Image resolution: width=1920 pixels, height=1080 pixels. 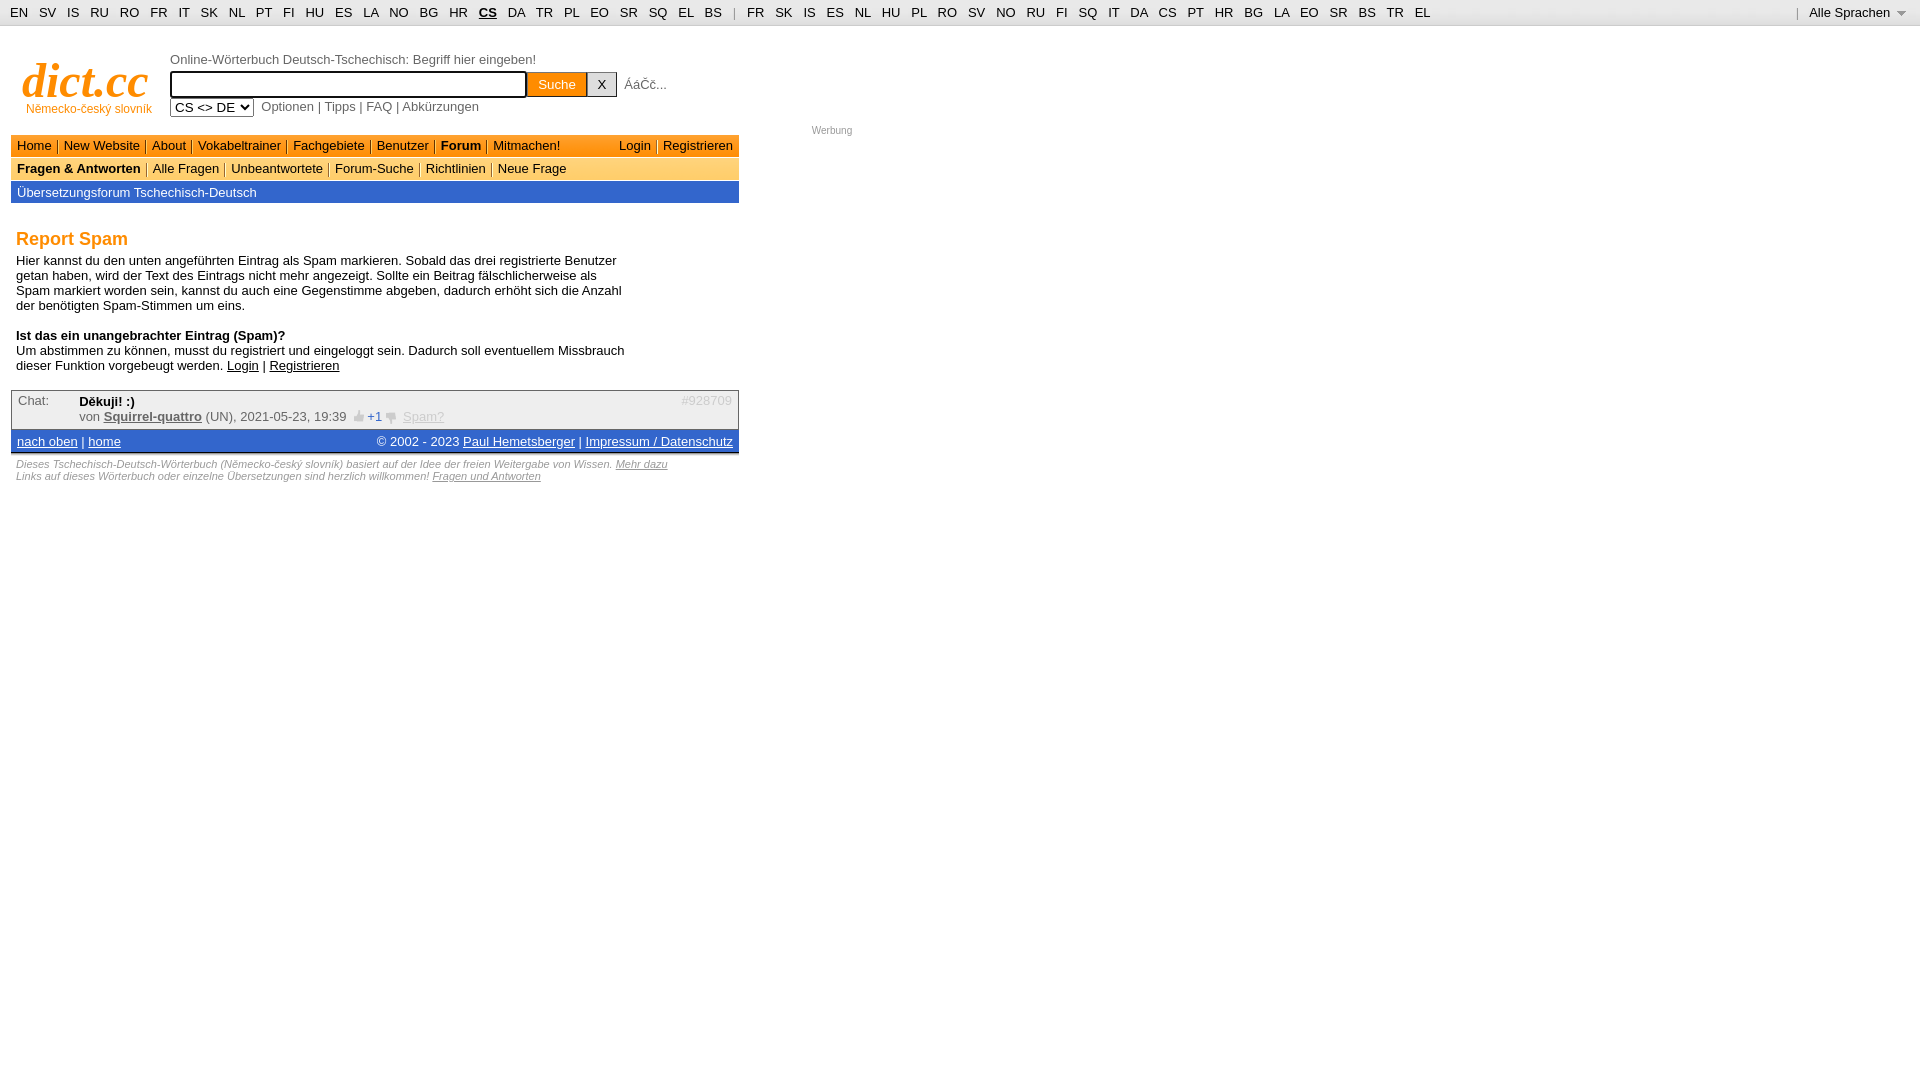 I want to click on DA, so click(x=516, y=12).